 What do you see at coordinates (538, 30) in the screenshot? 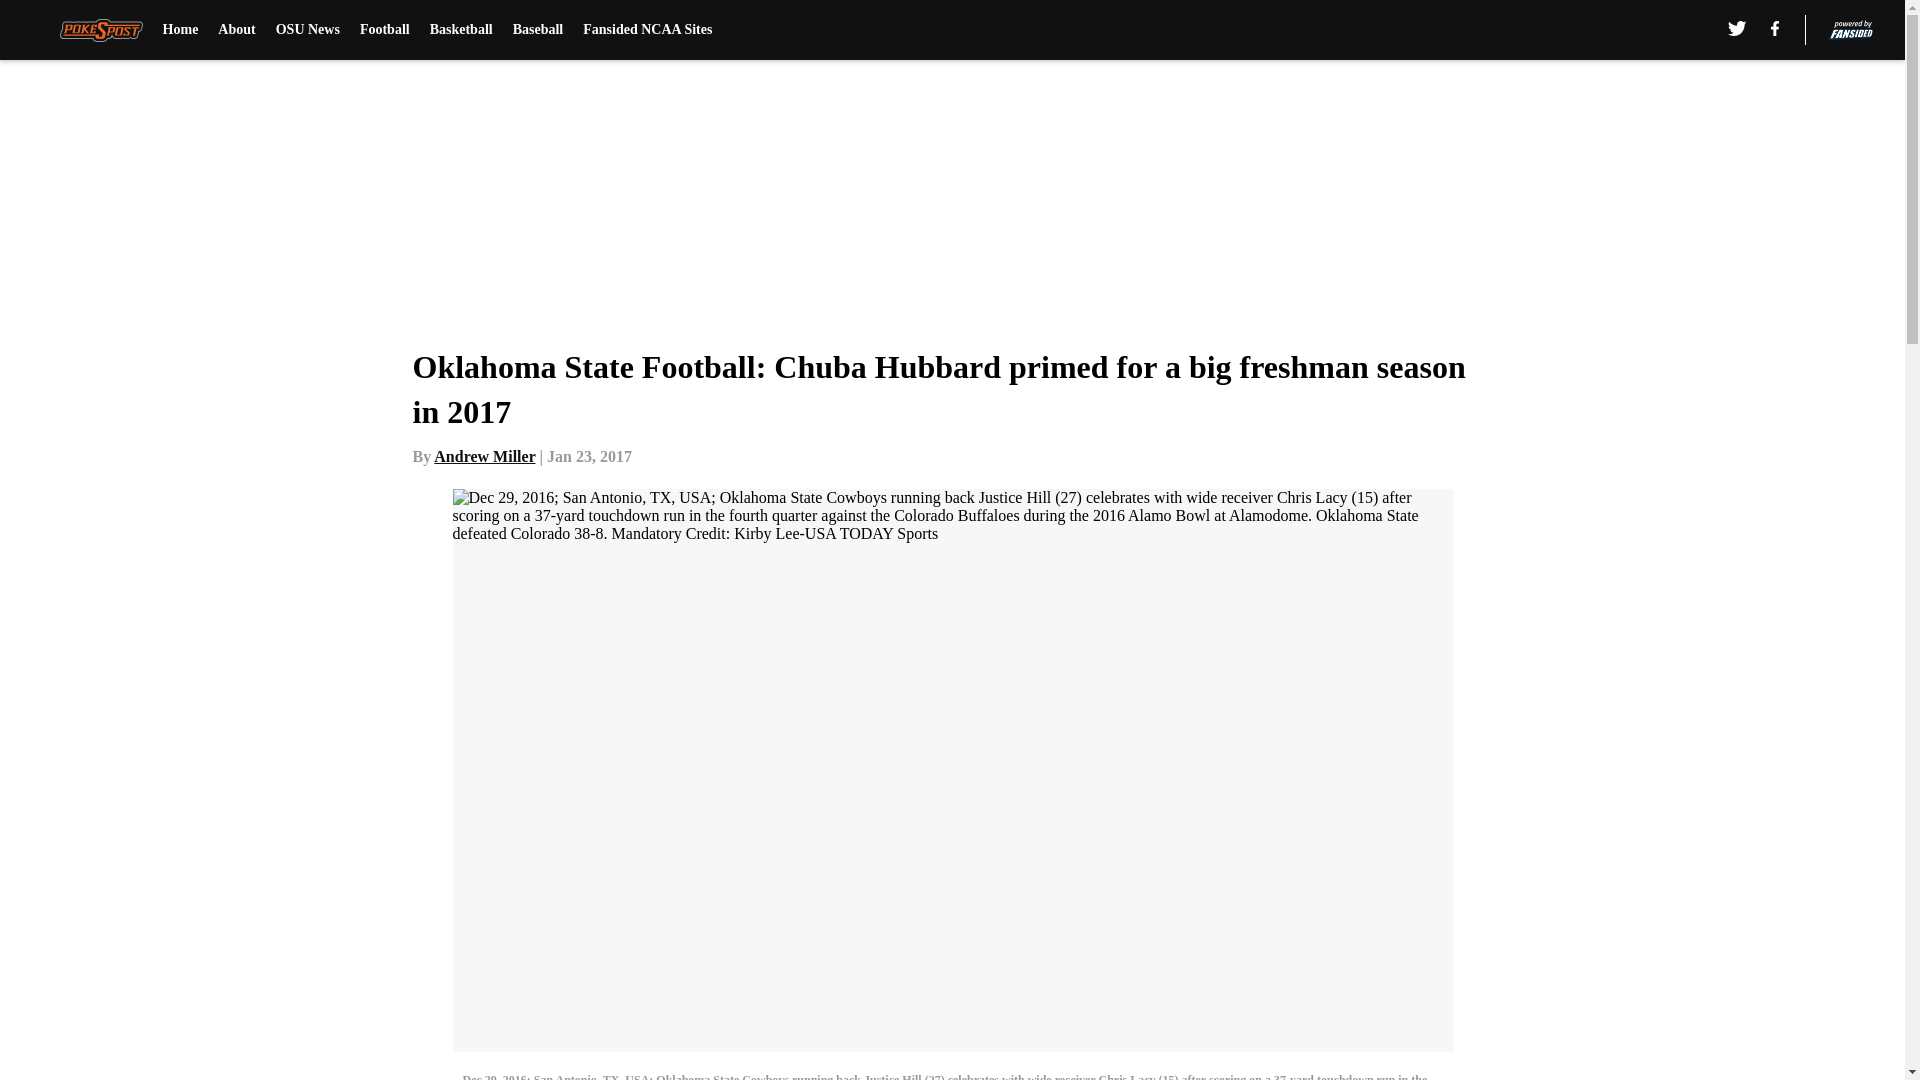
I see `Baseball` at bounding box center [538, 30].